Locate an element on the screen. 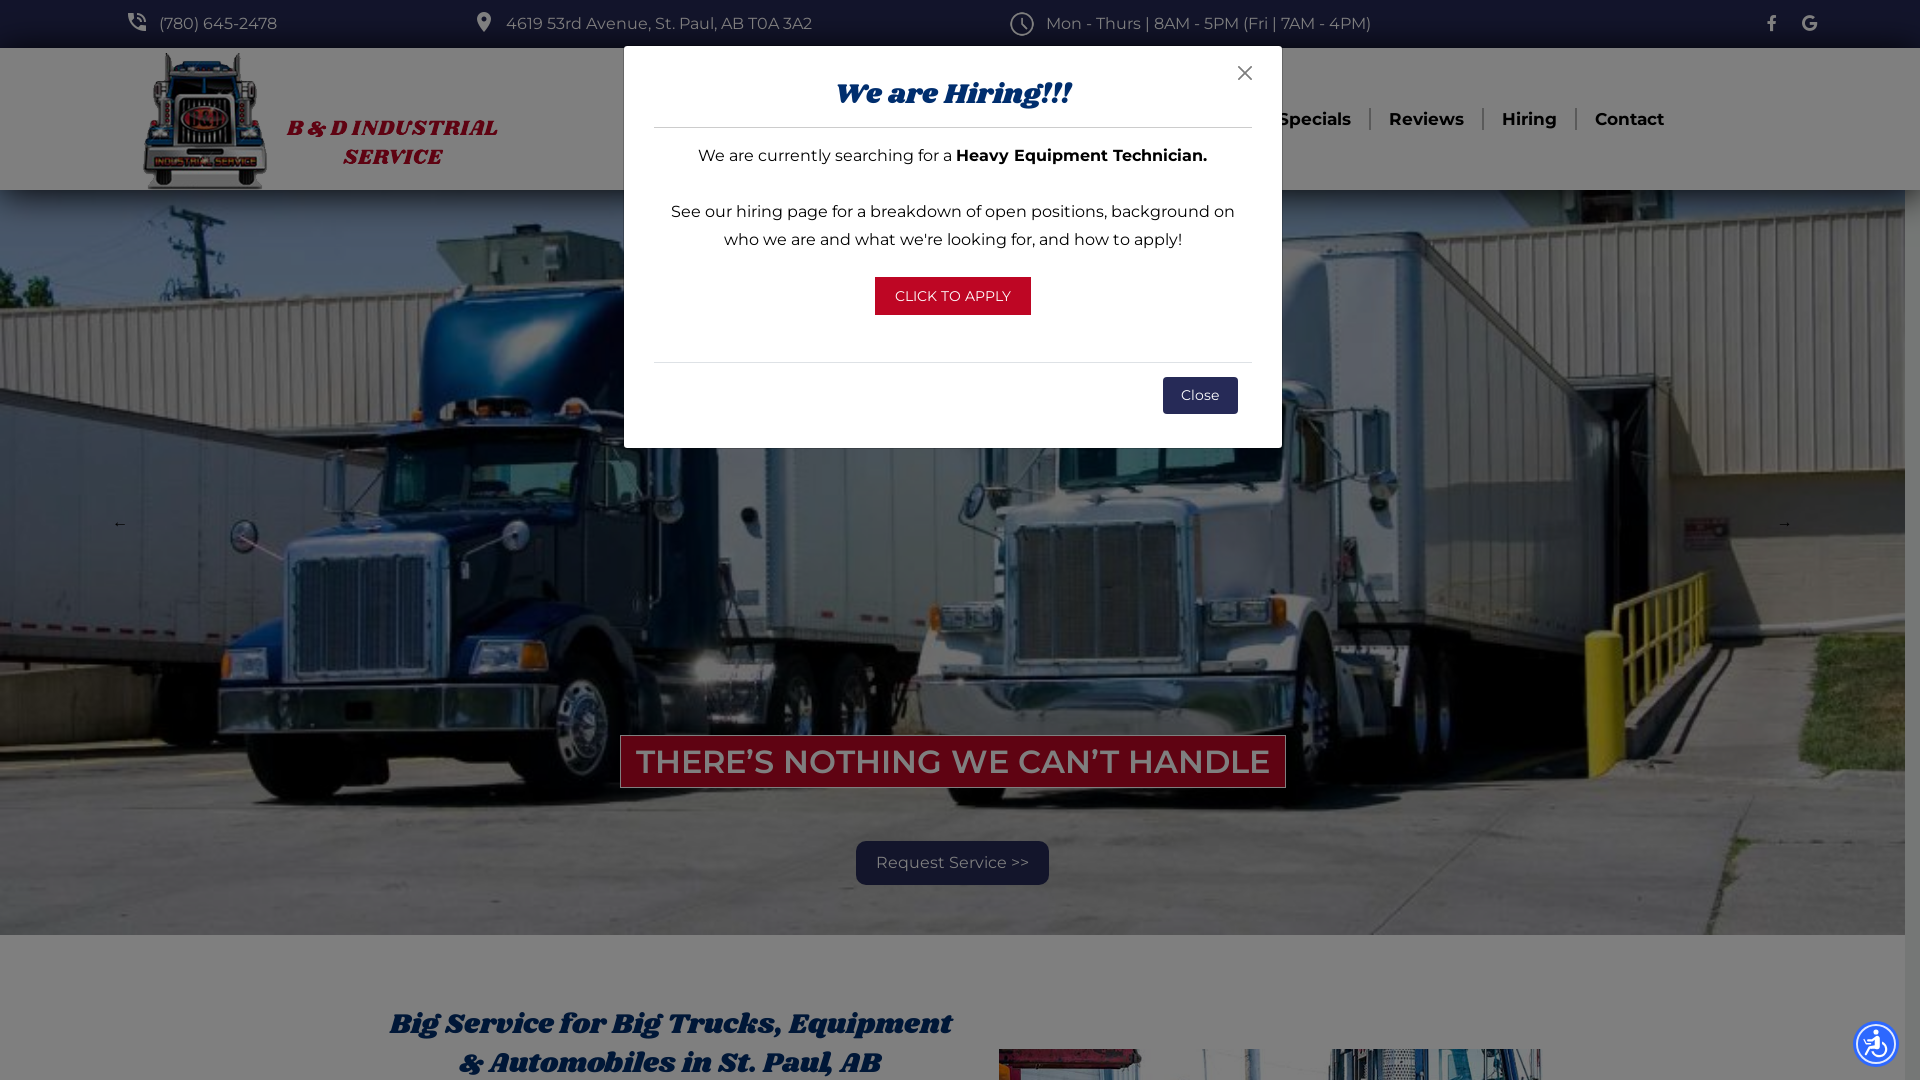 The image size is (1920, 1080). Request Service >> is located at coordinates (952, 863).